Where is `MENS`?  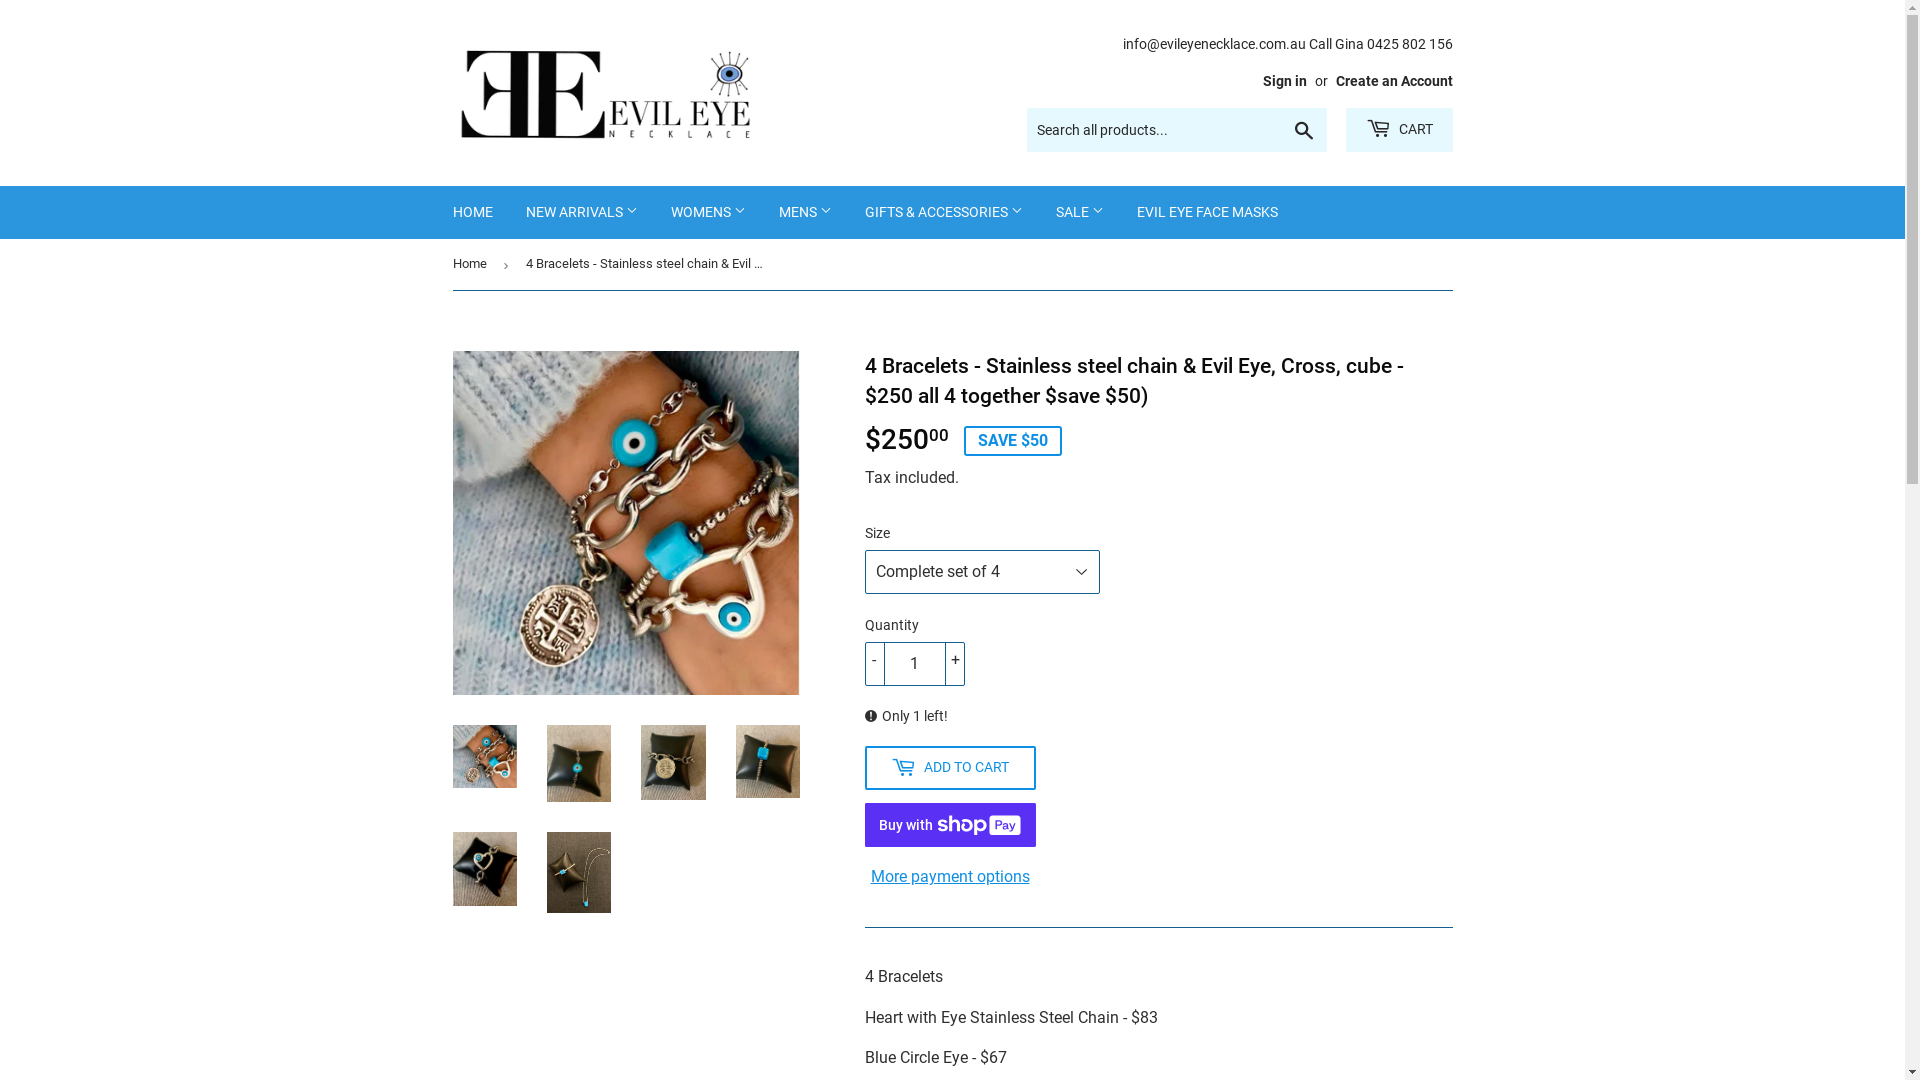
MENS is located at coordinates (806, 212).